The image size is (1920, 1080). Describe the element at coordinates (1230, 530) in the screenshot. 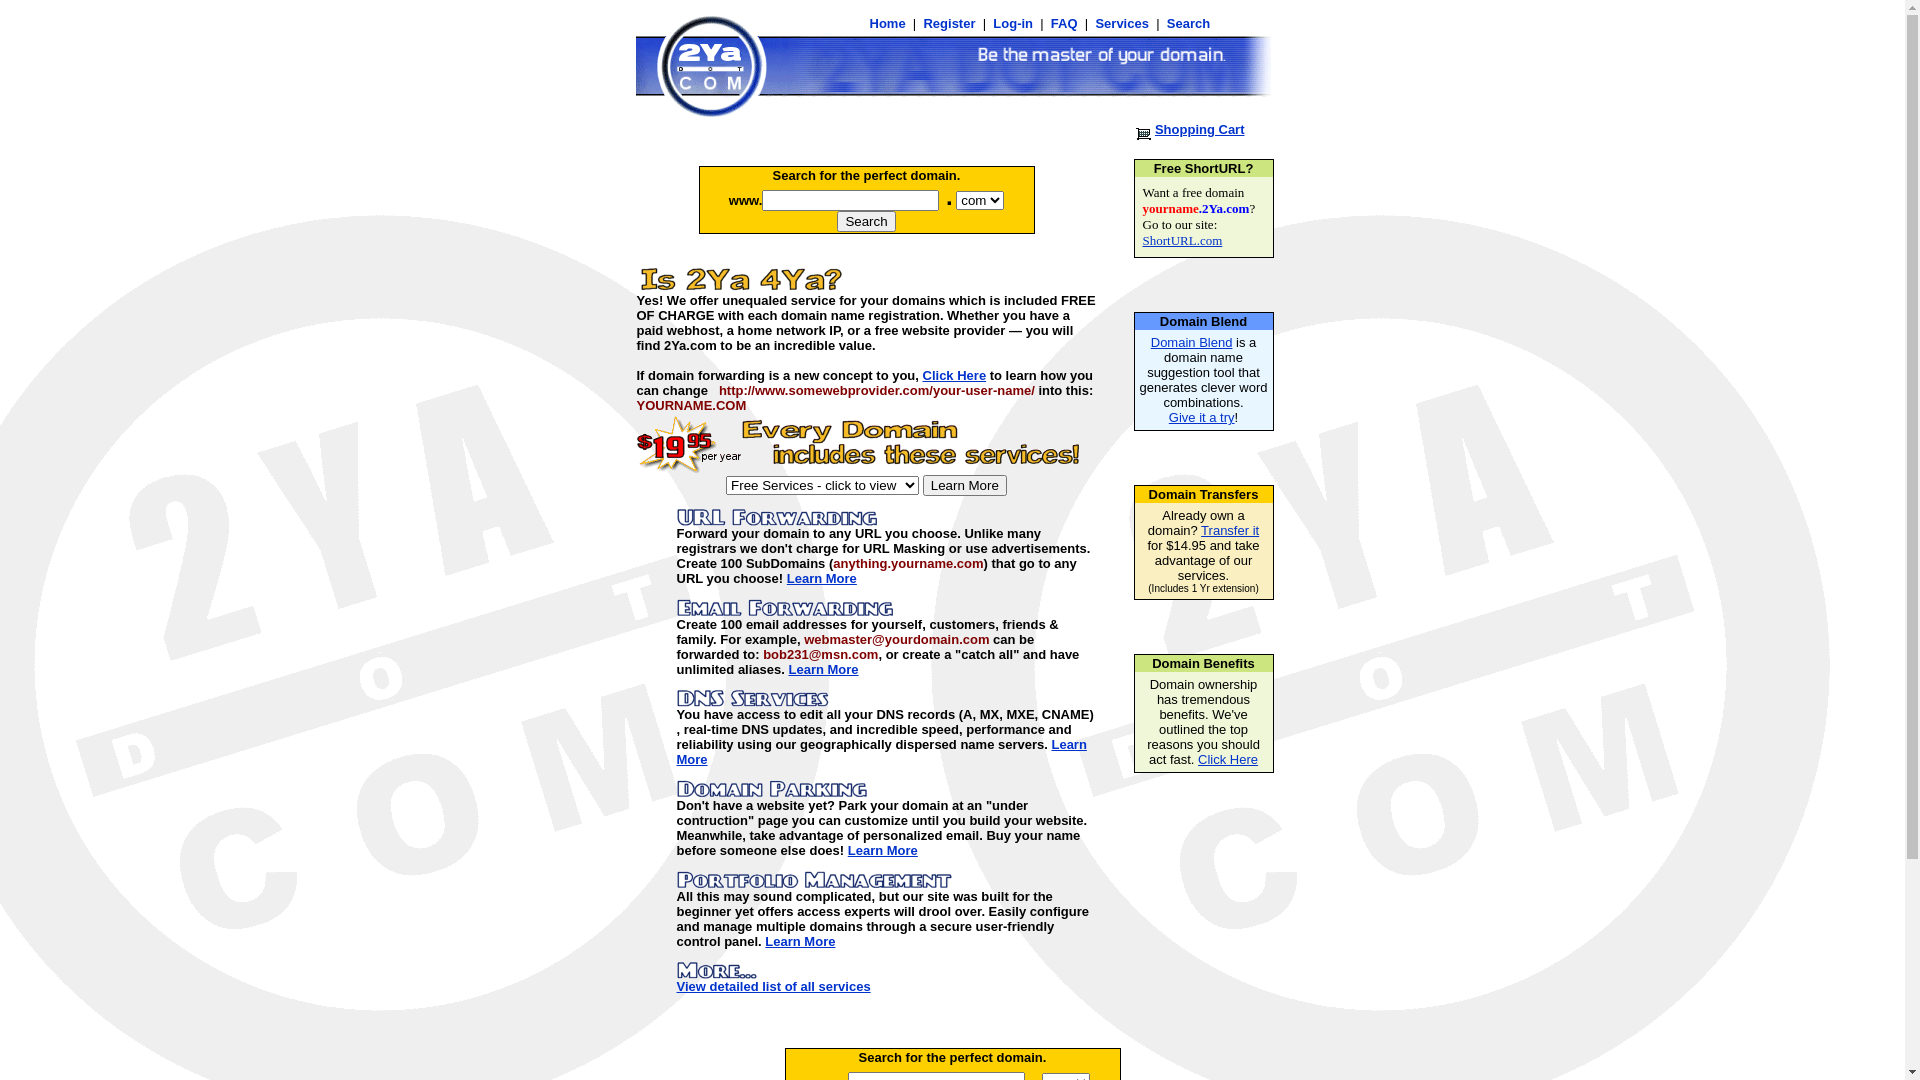

I see `Transfer it` at that location.